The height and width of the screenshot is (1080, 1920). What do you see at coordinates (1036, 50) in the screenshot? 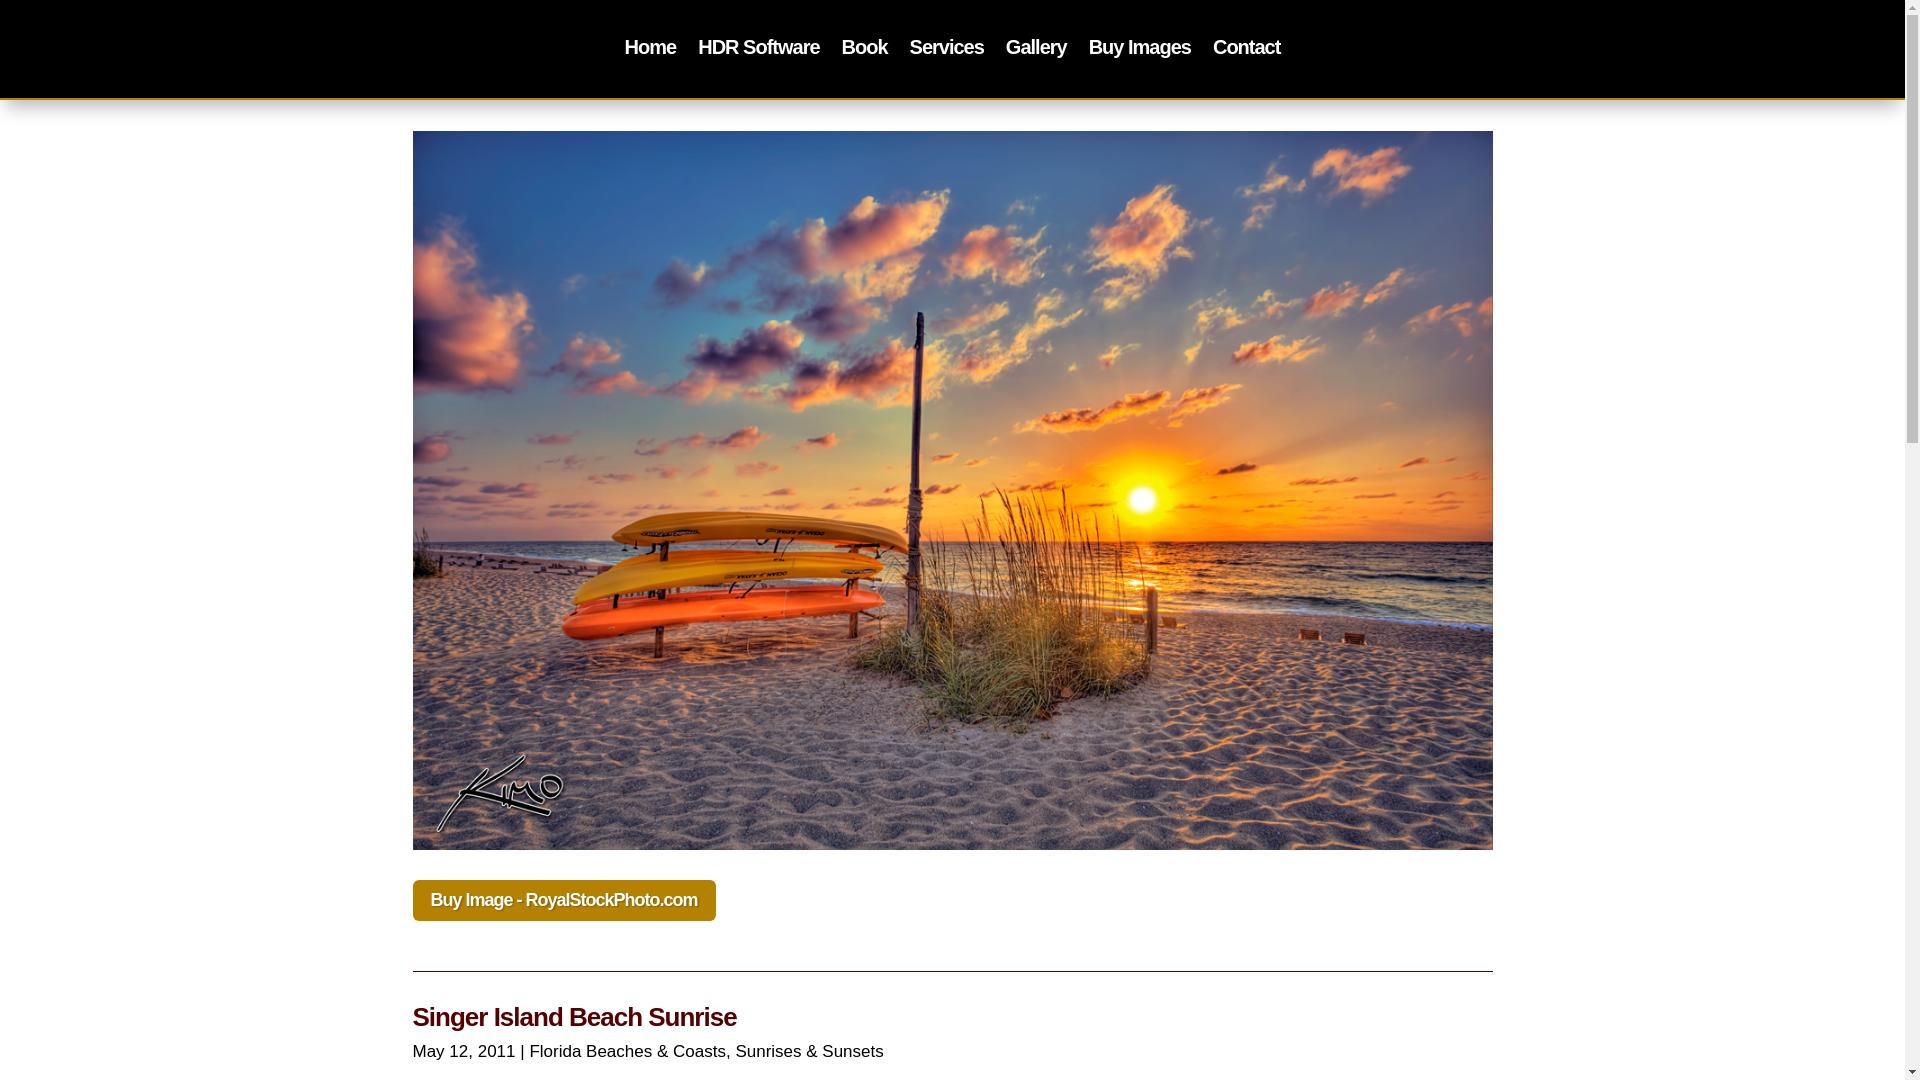
I see `Gallery` at bounding box center [1036, 50].